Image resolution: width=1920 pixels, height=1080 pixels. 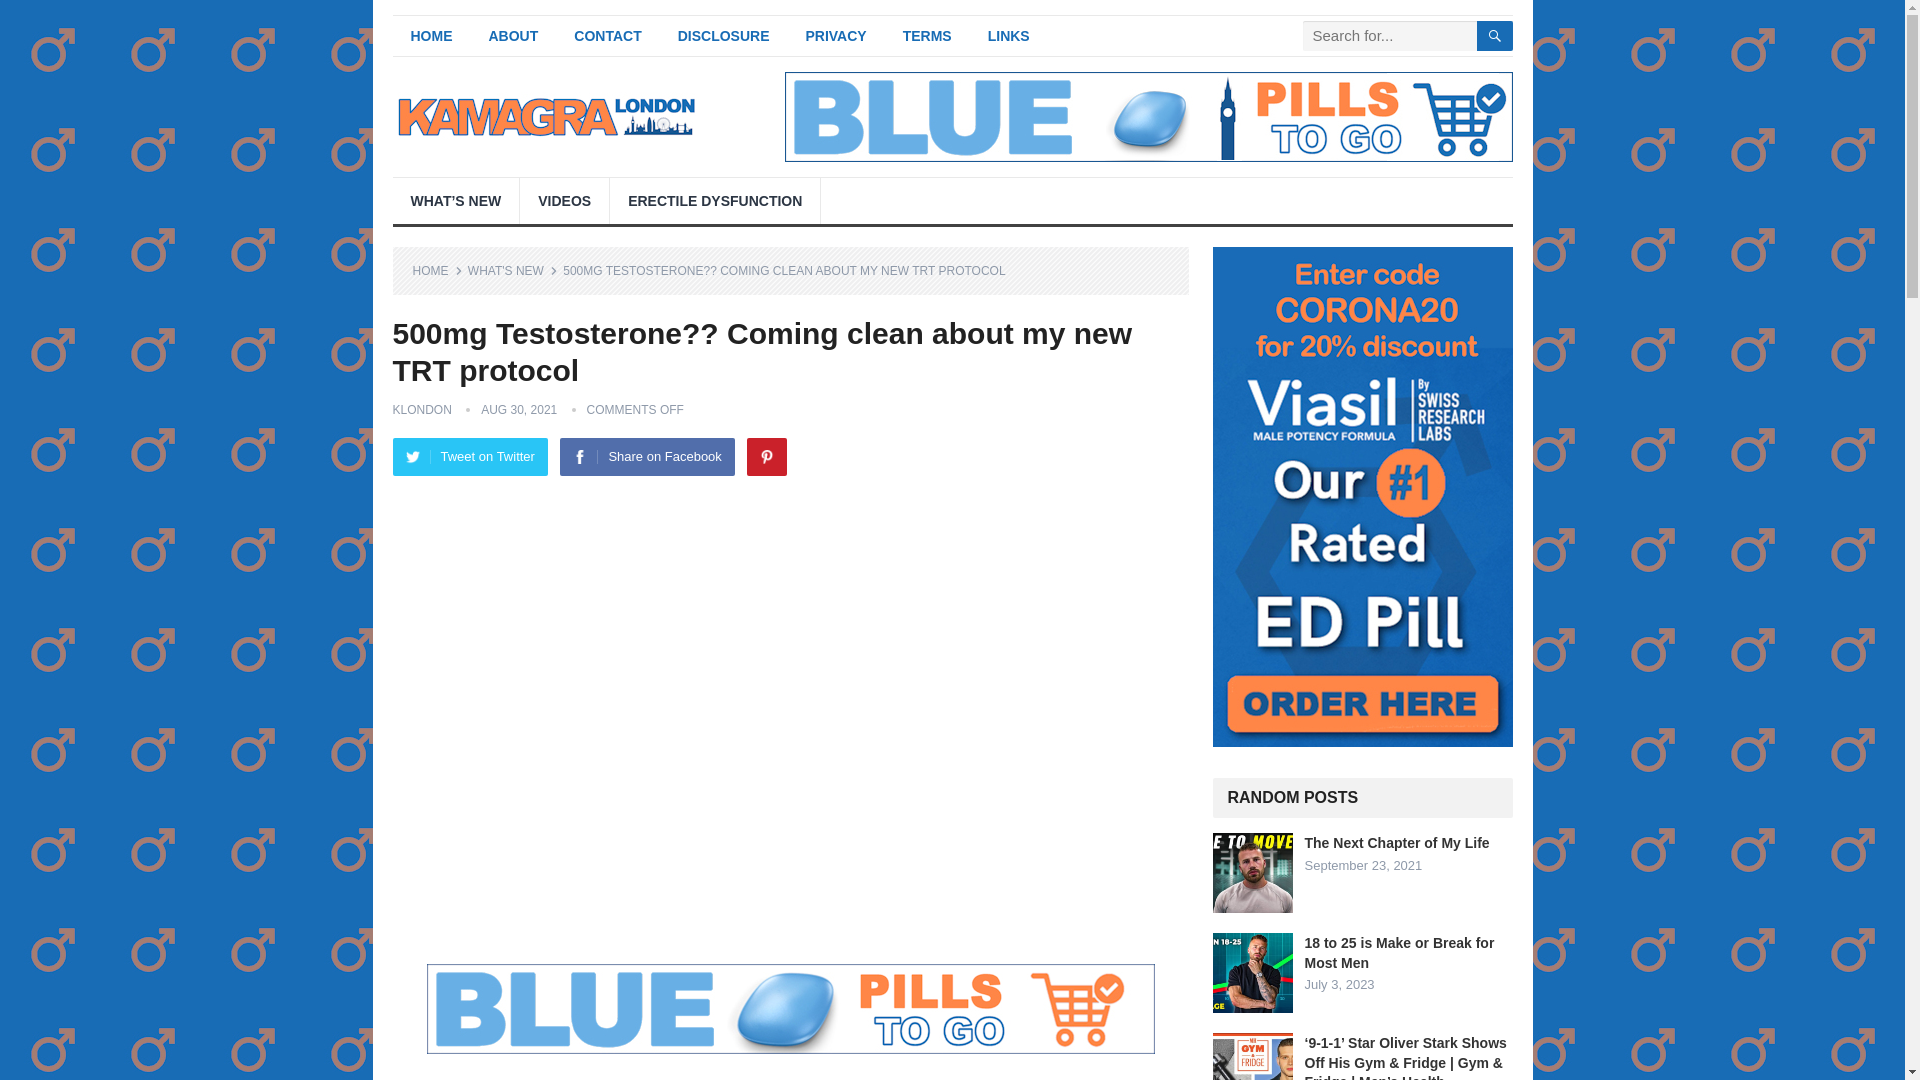 I want to click on KLONDON, so click(x=421, y=409).